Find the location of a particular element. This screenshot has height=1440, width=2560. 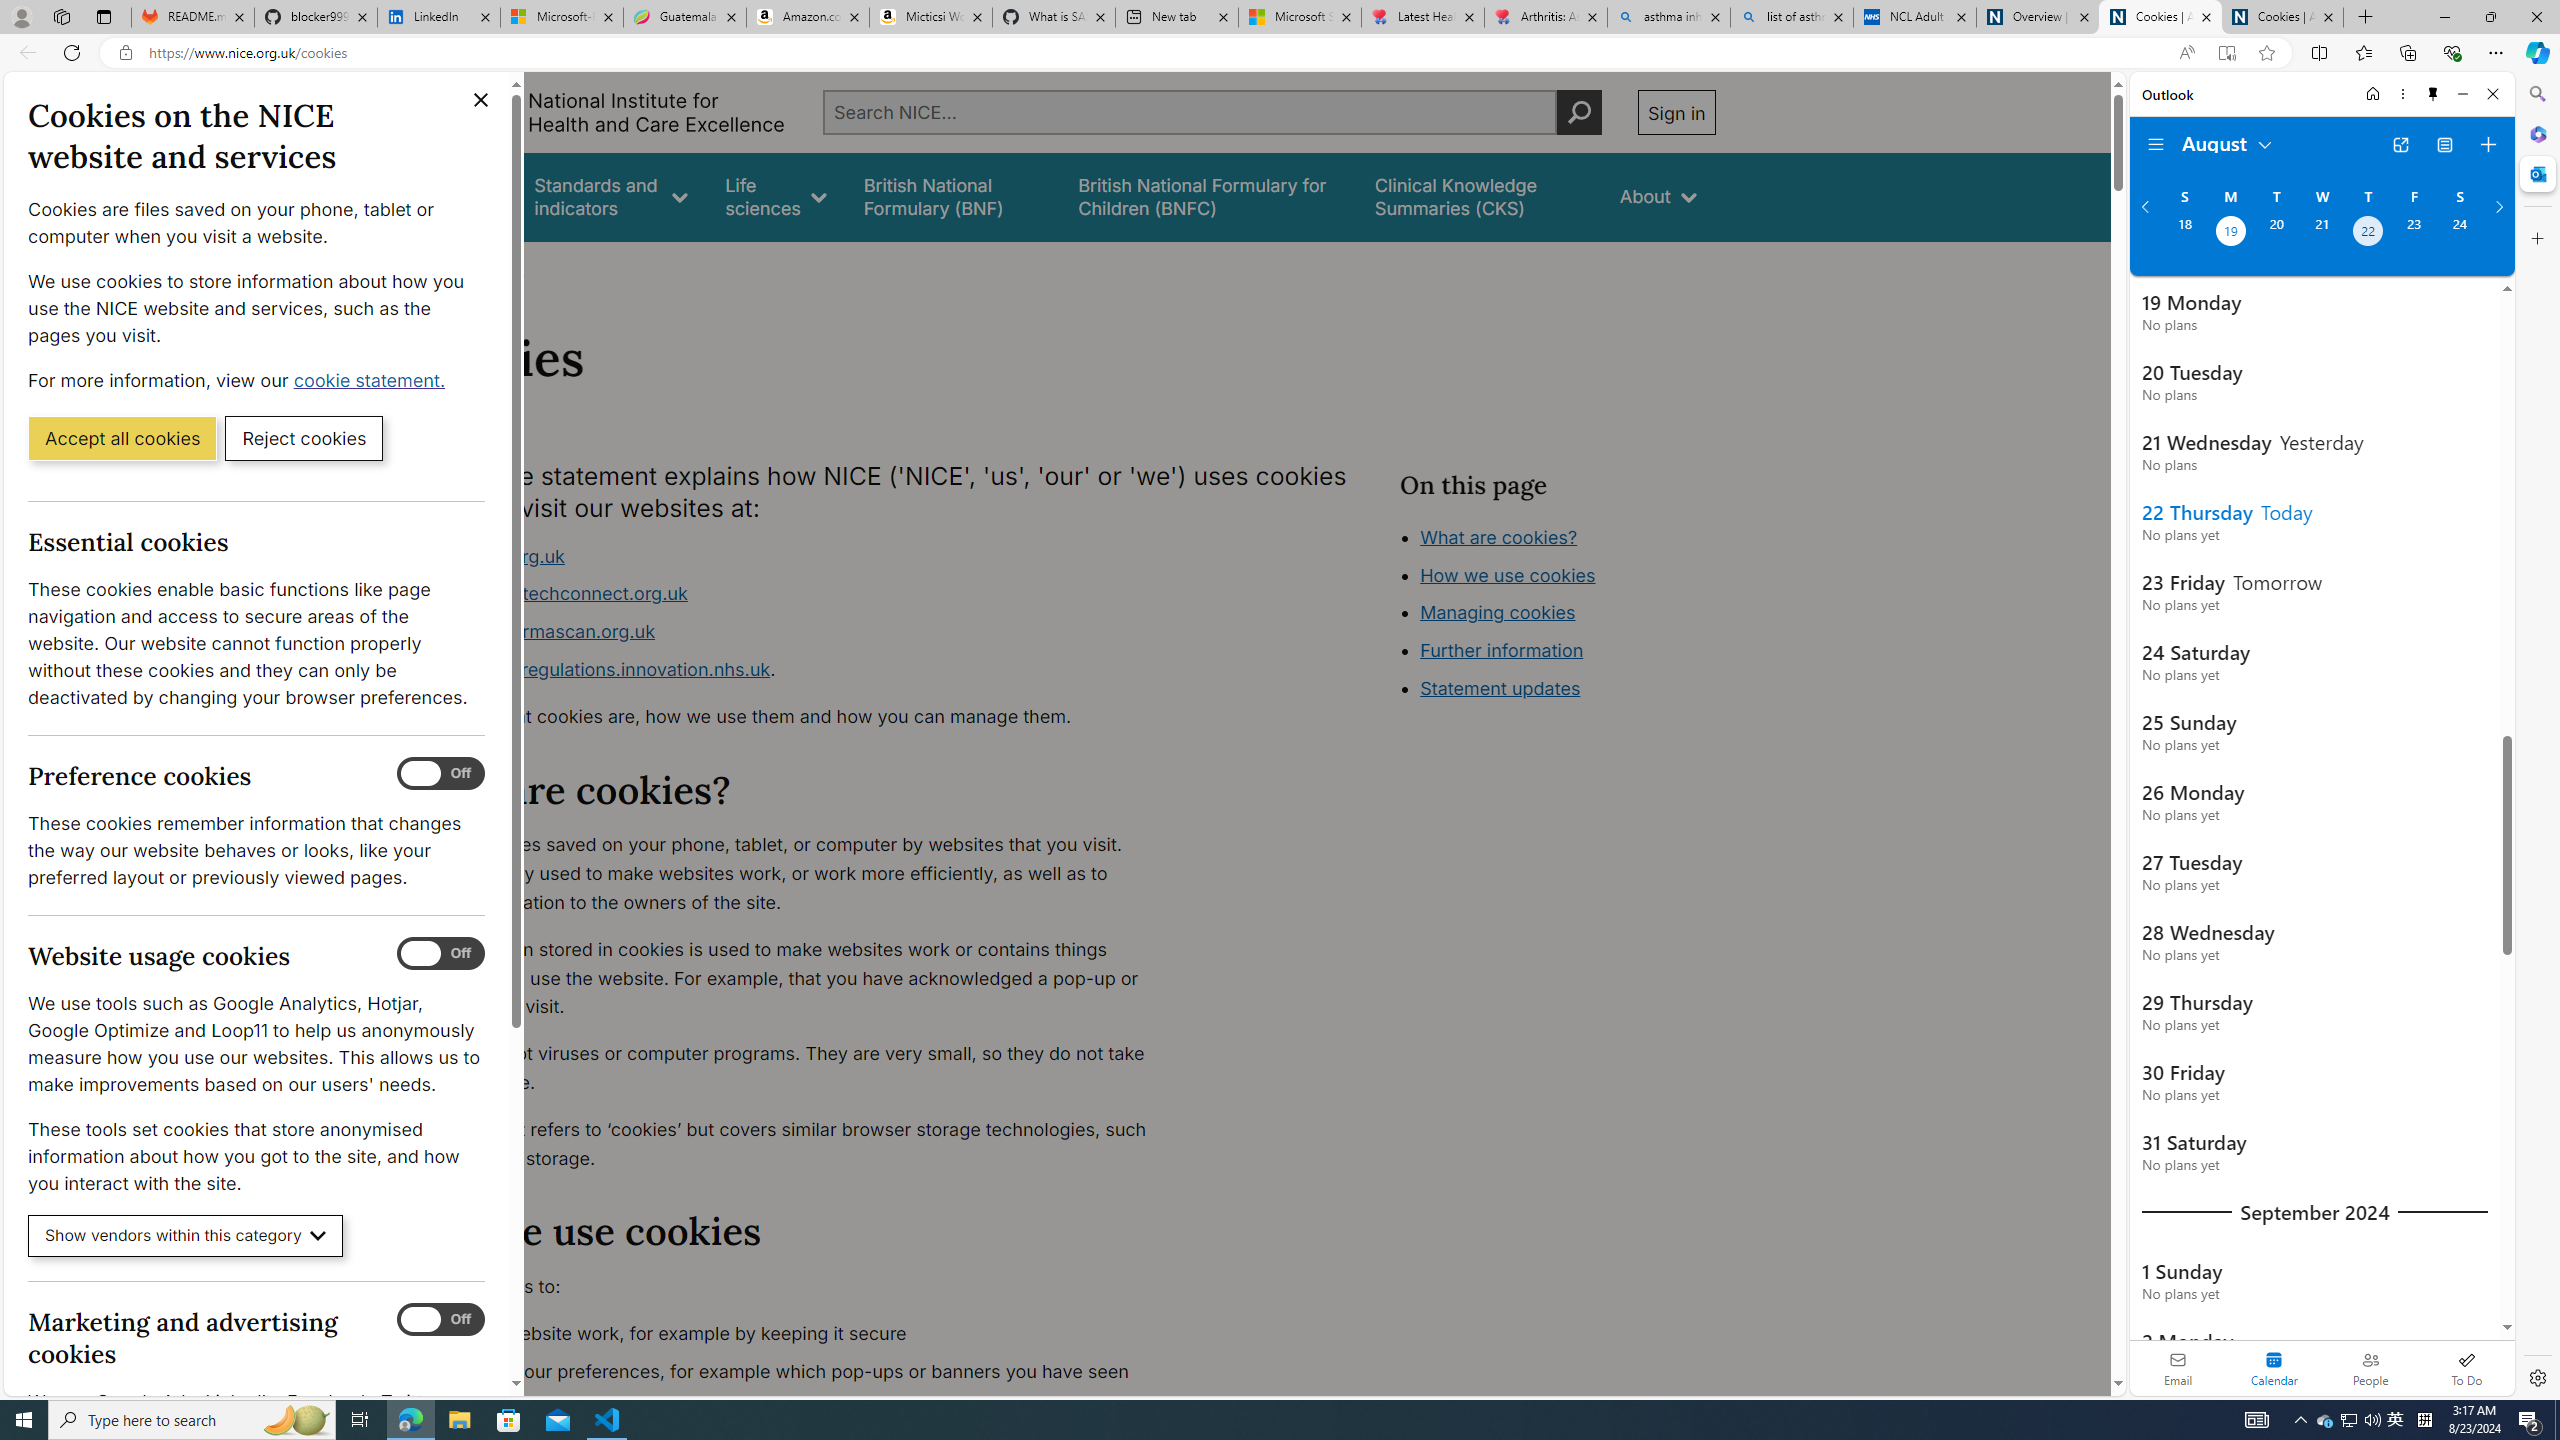

How we use cookies is located at coordinates (1576, 686).